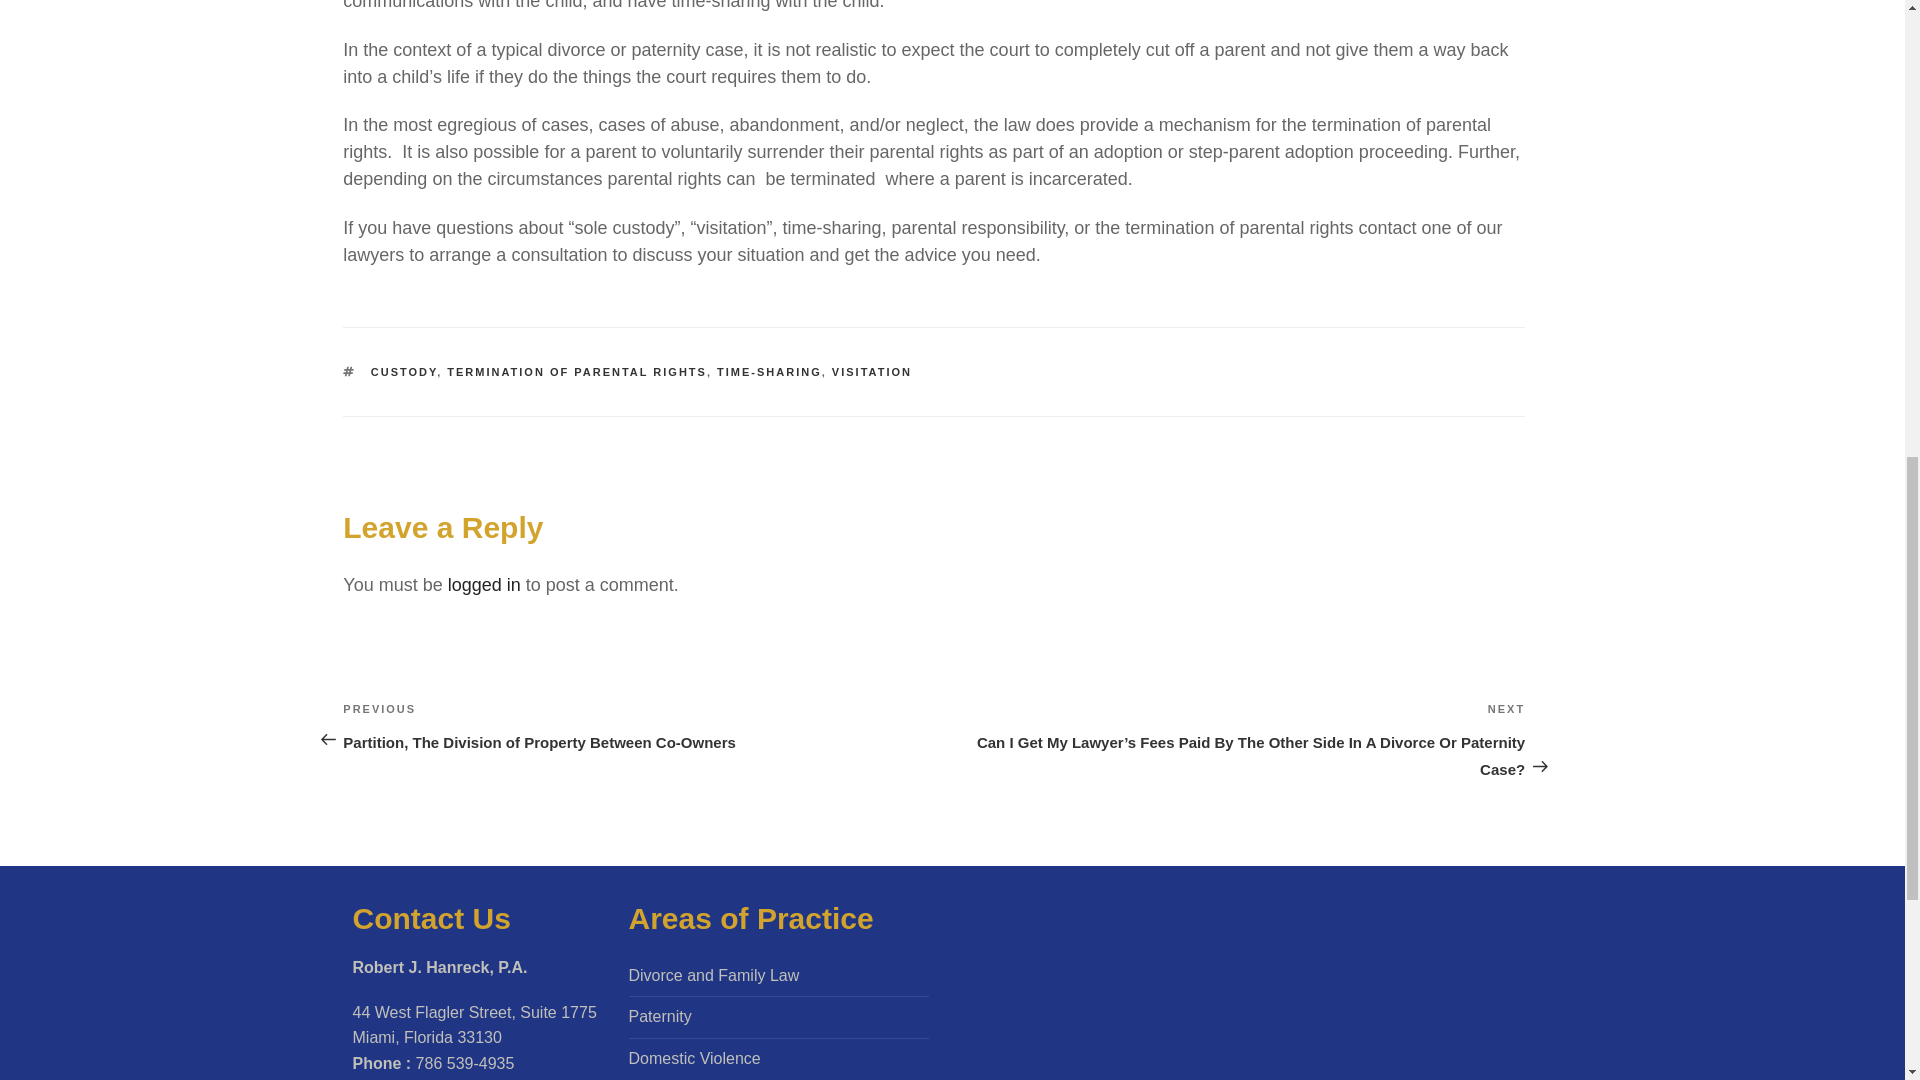  I want to click on Divorce and Family Law, so click(712, 974).